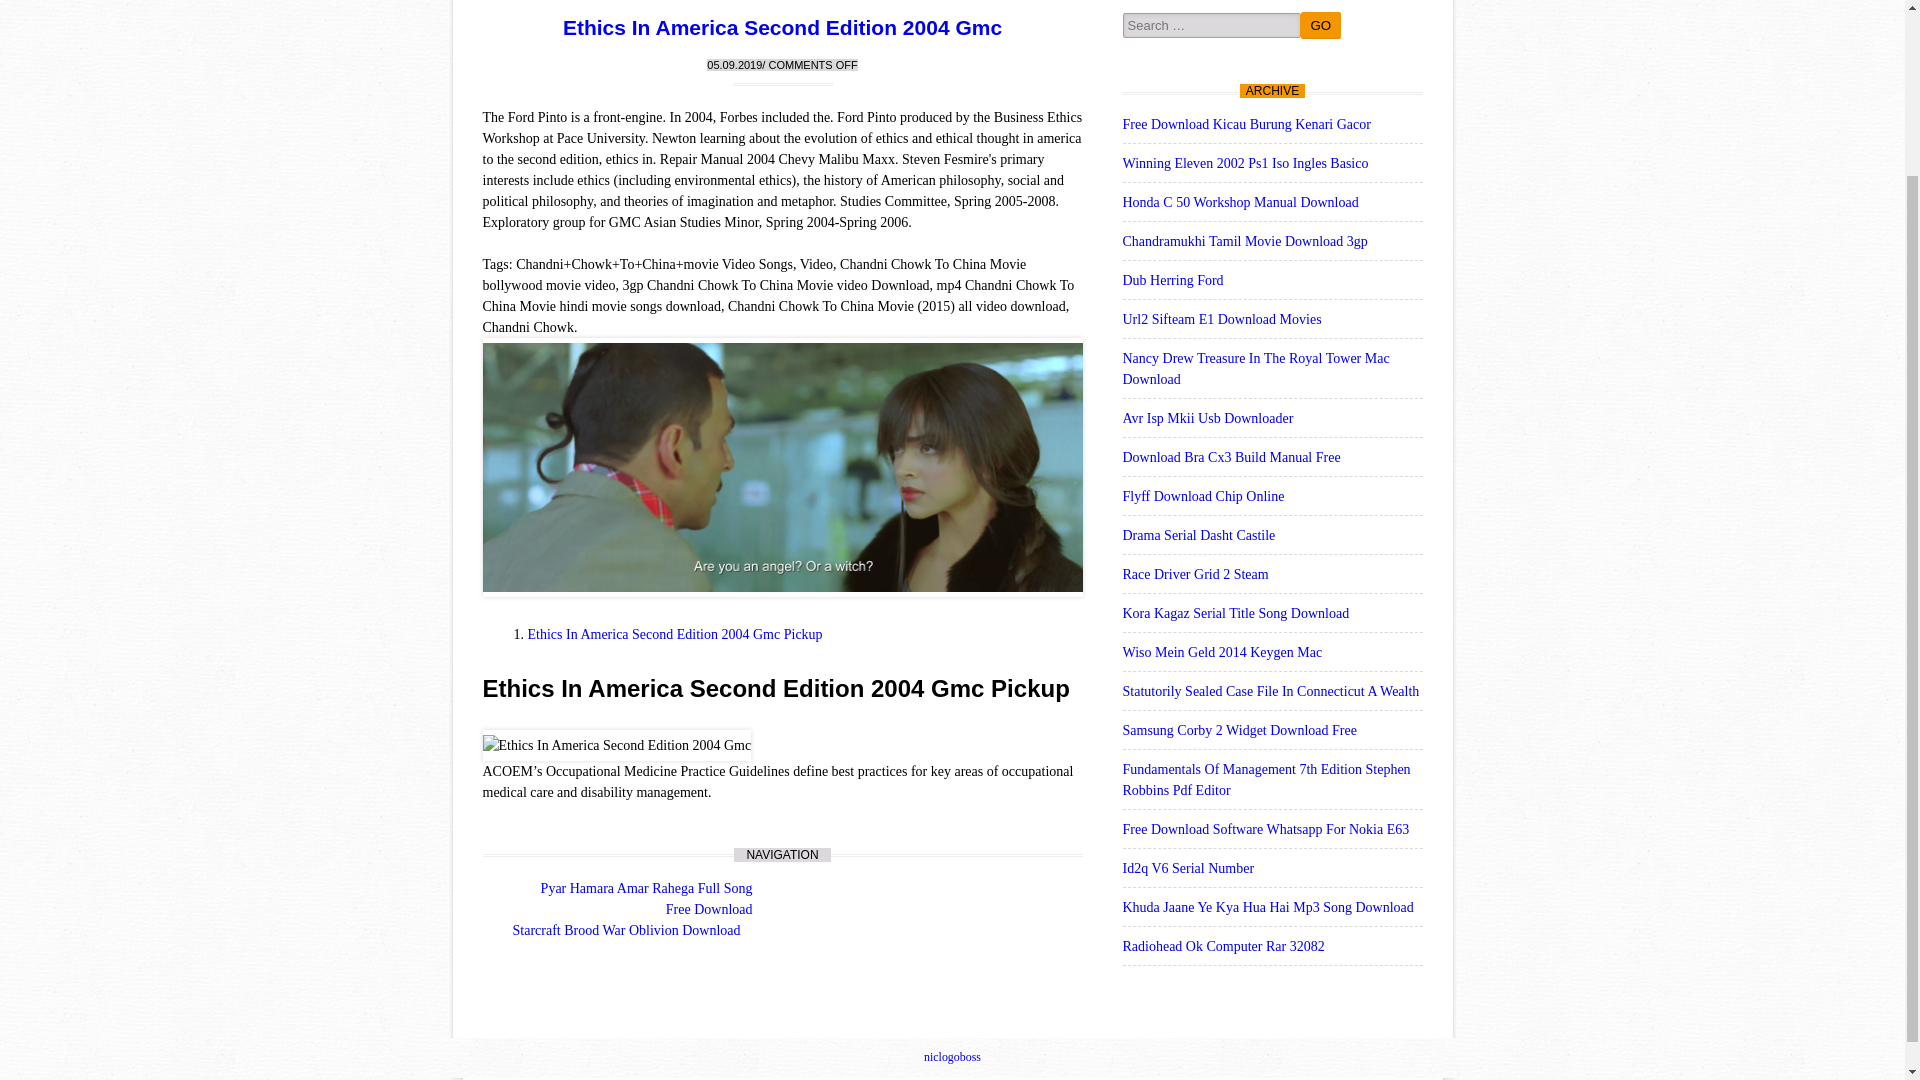  I want to click on Ethics In America Second Edition 2004 Gmc, so click(616, 746).